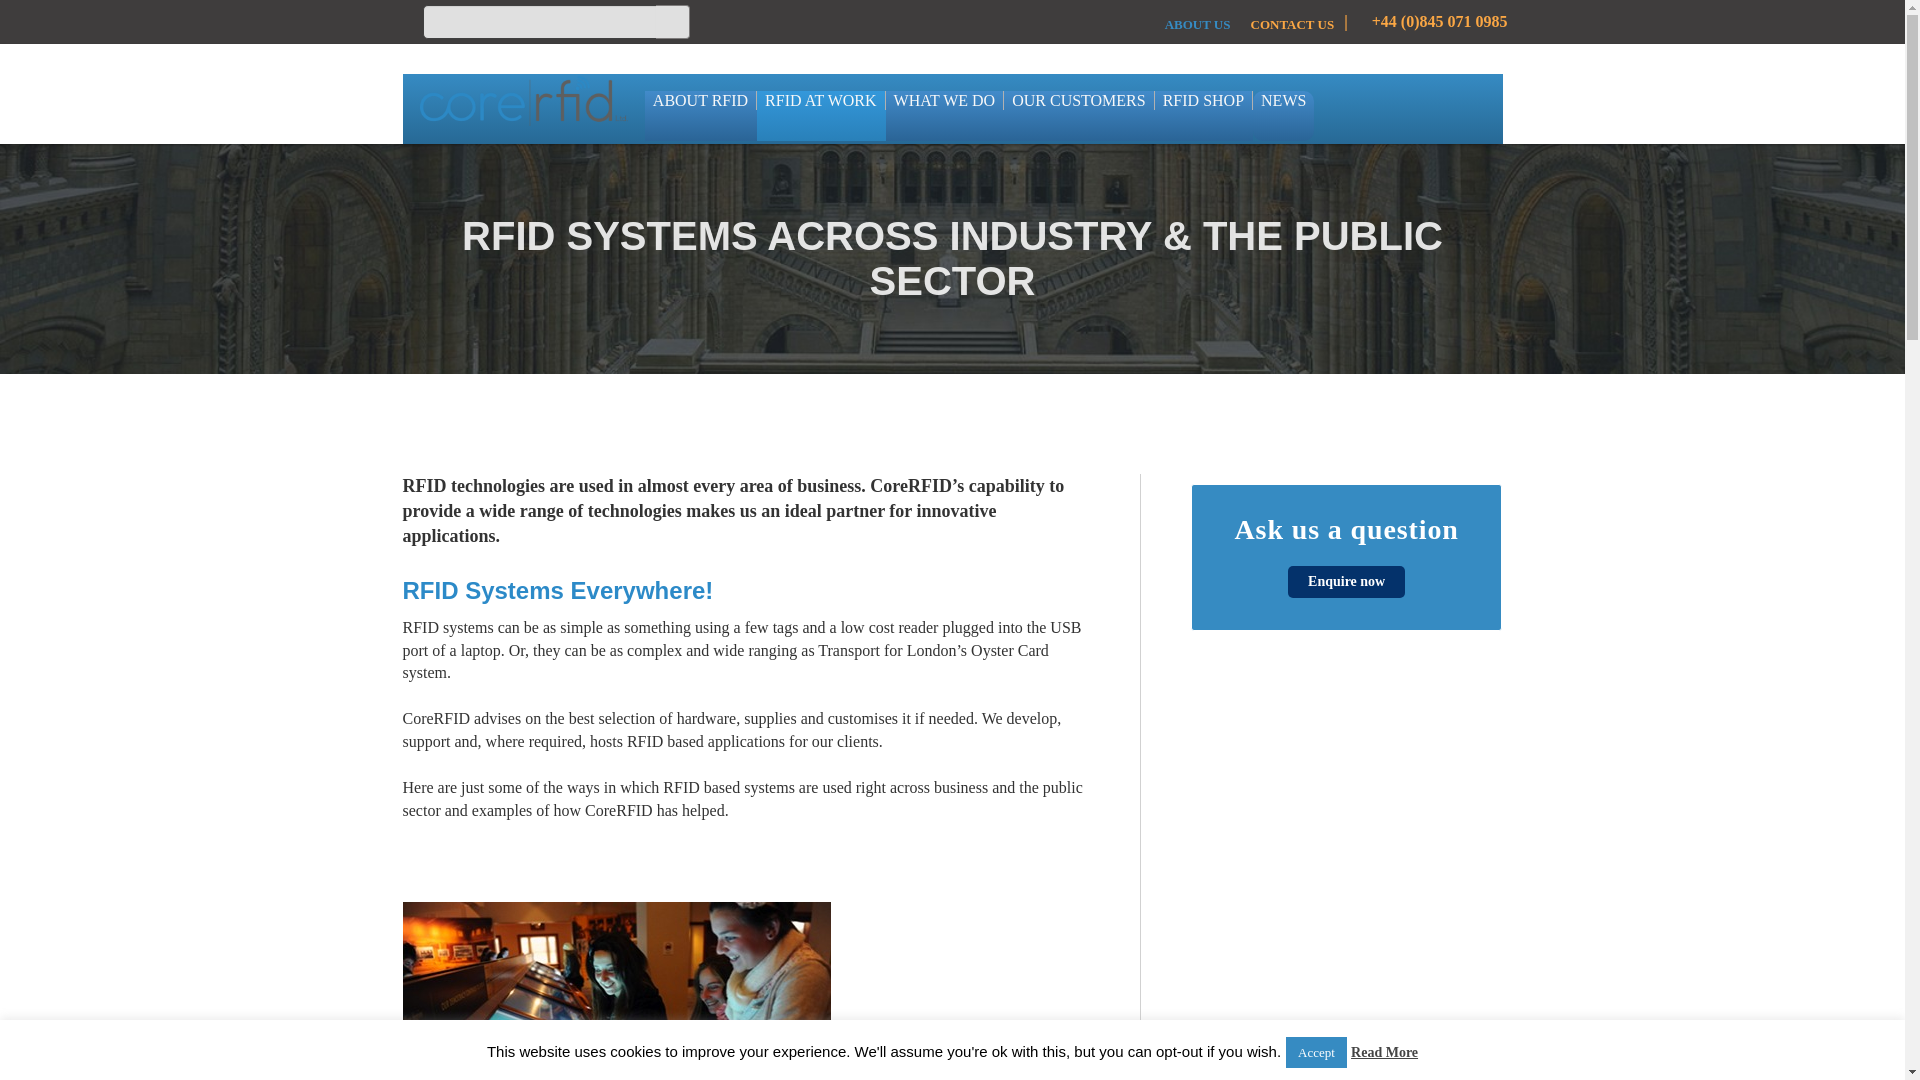  Describe the element at coordinates (615, 990) in the screenshot. I see `entertainment` at that location.